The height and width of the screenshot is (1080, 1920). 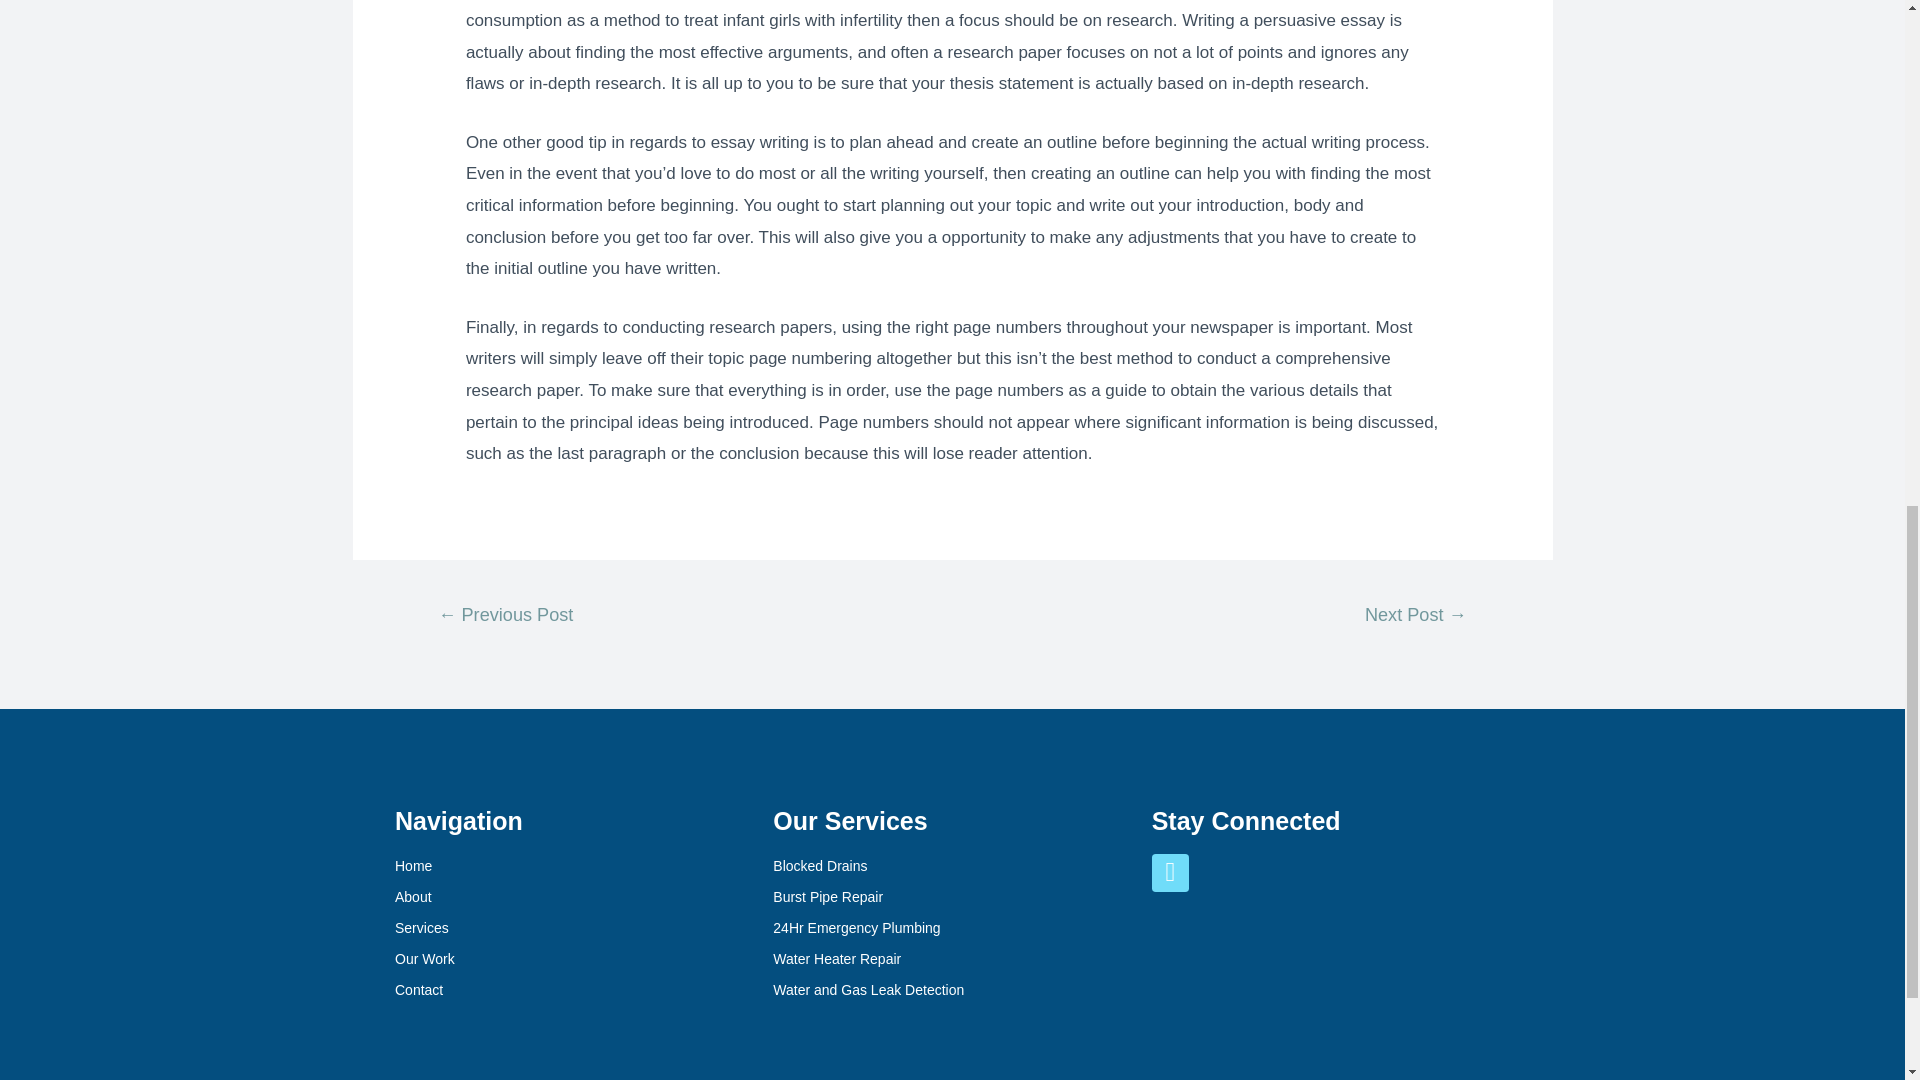 What do you see at coordinates (574, 898) in the screenshot?
I see `About` at bounding box center [574, 898].